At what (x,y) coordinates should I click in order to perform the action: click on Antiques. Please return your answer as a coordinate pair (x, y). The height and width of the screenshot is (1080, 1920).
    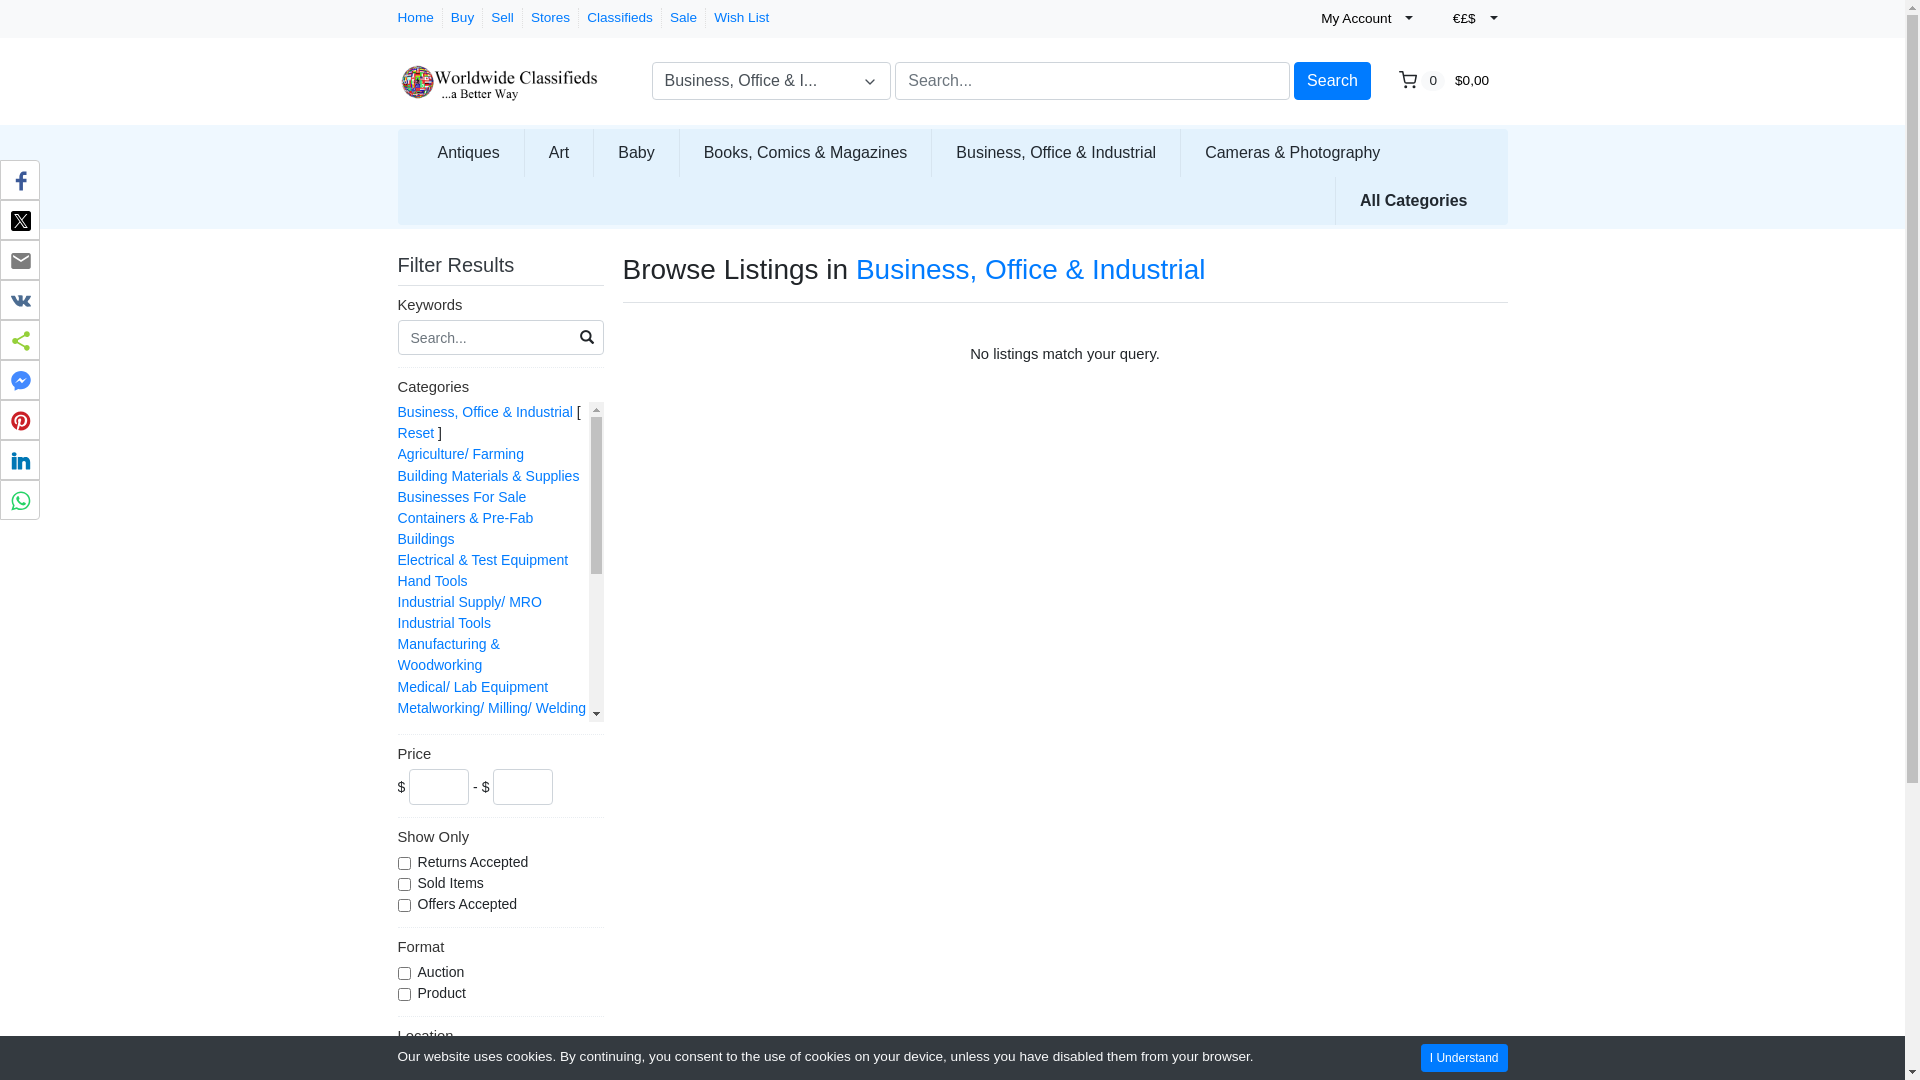
    Looking at the image, I should click on (469, 152).